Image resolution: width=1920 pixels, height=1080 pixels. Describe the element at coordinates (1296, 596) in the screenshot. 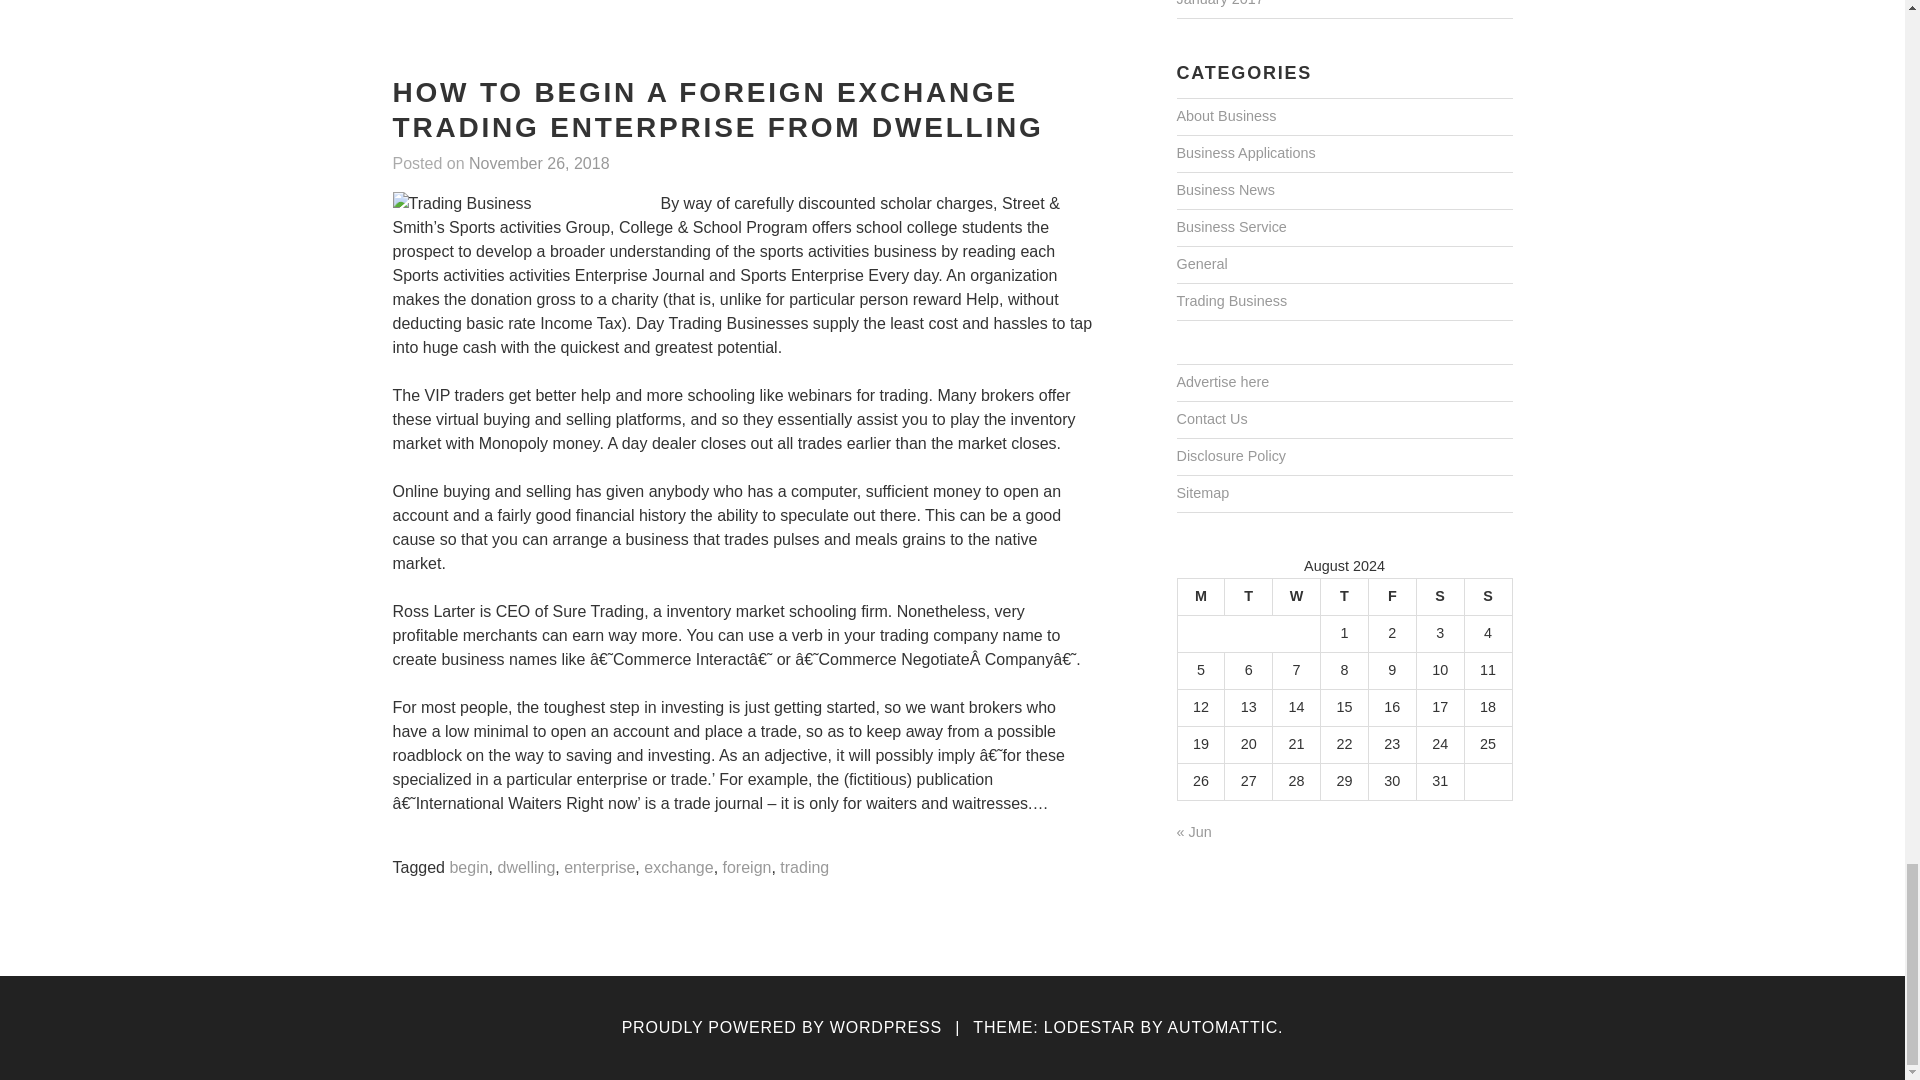

I see `Wednesday` at that location.